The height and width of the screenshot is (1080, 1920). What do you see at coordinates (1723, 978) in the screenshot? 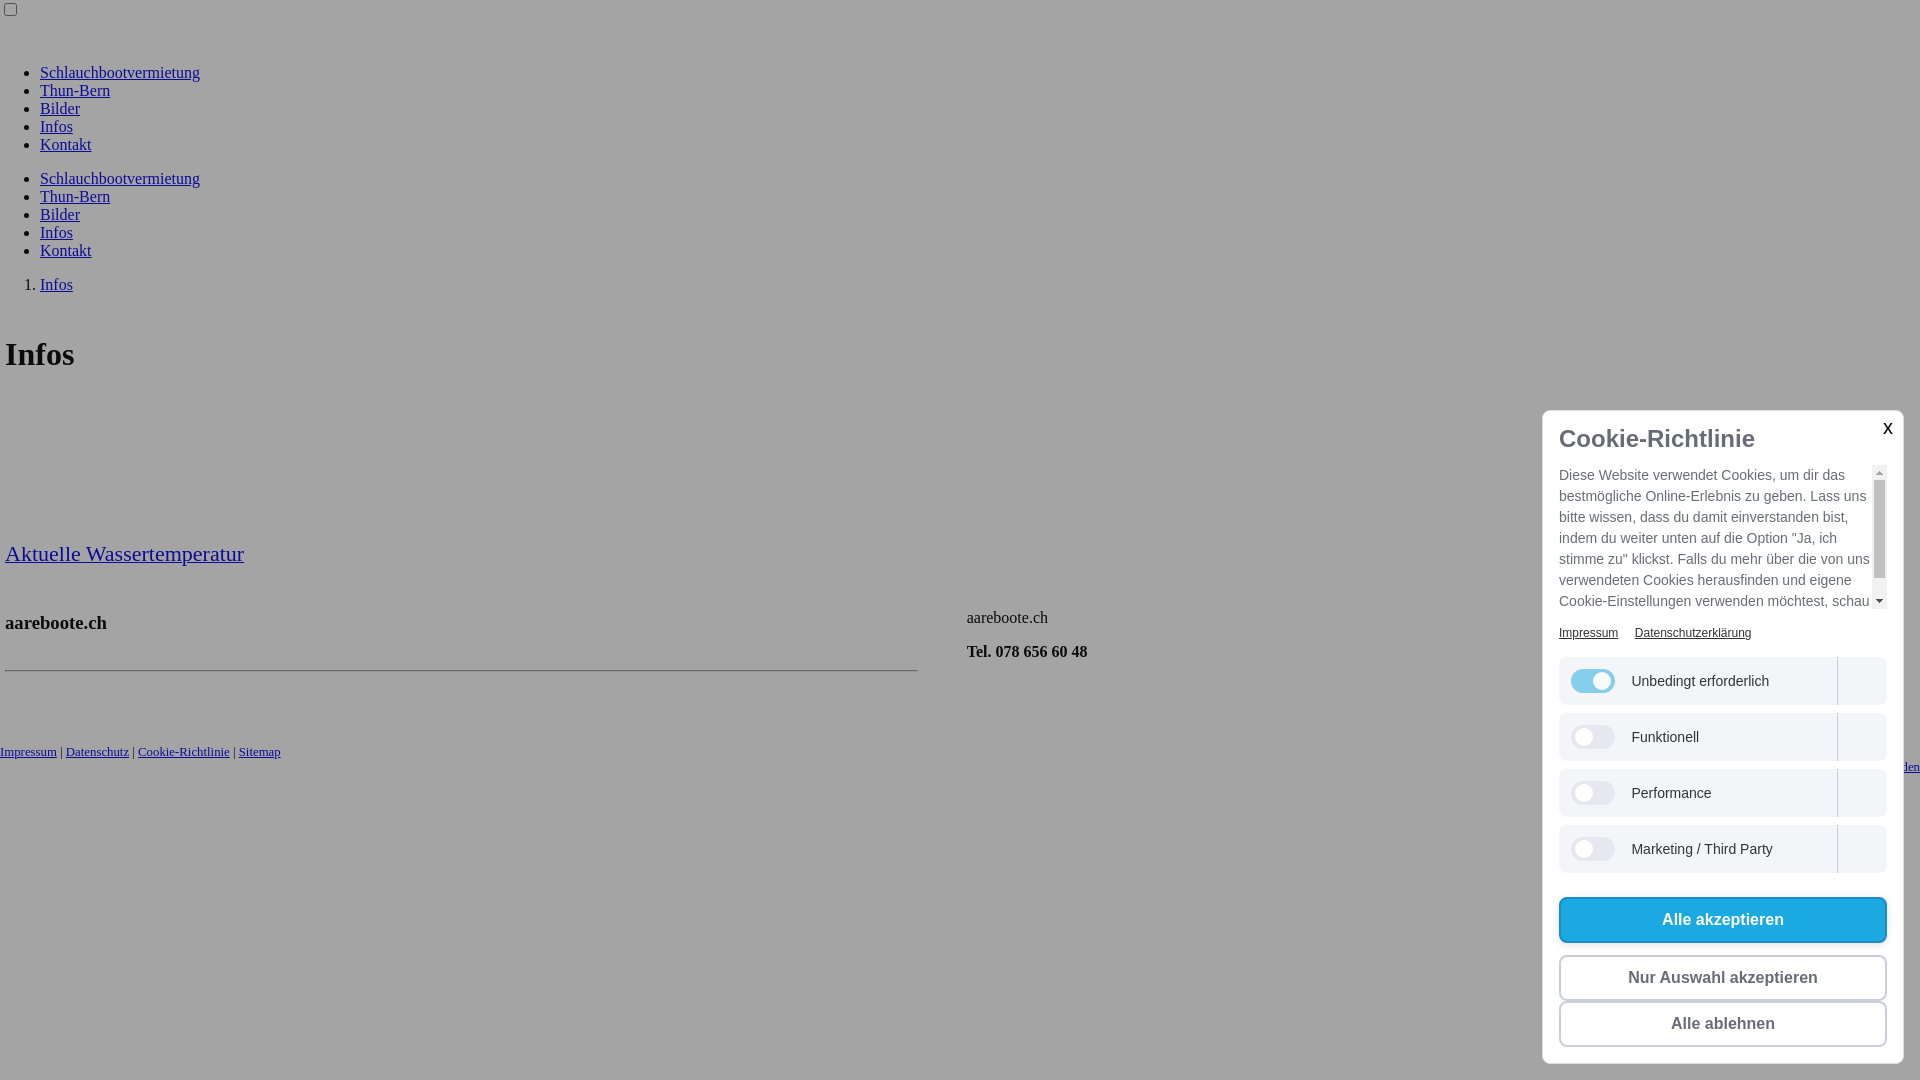
I see `Nur Auswahl akzeptieren` at bounding box center [1723, 978].